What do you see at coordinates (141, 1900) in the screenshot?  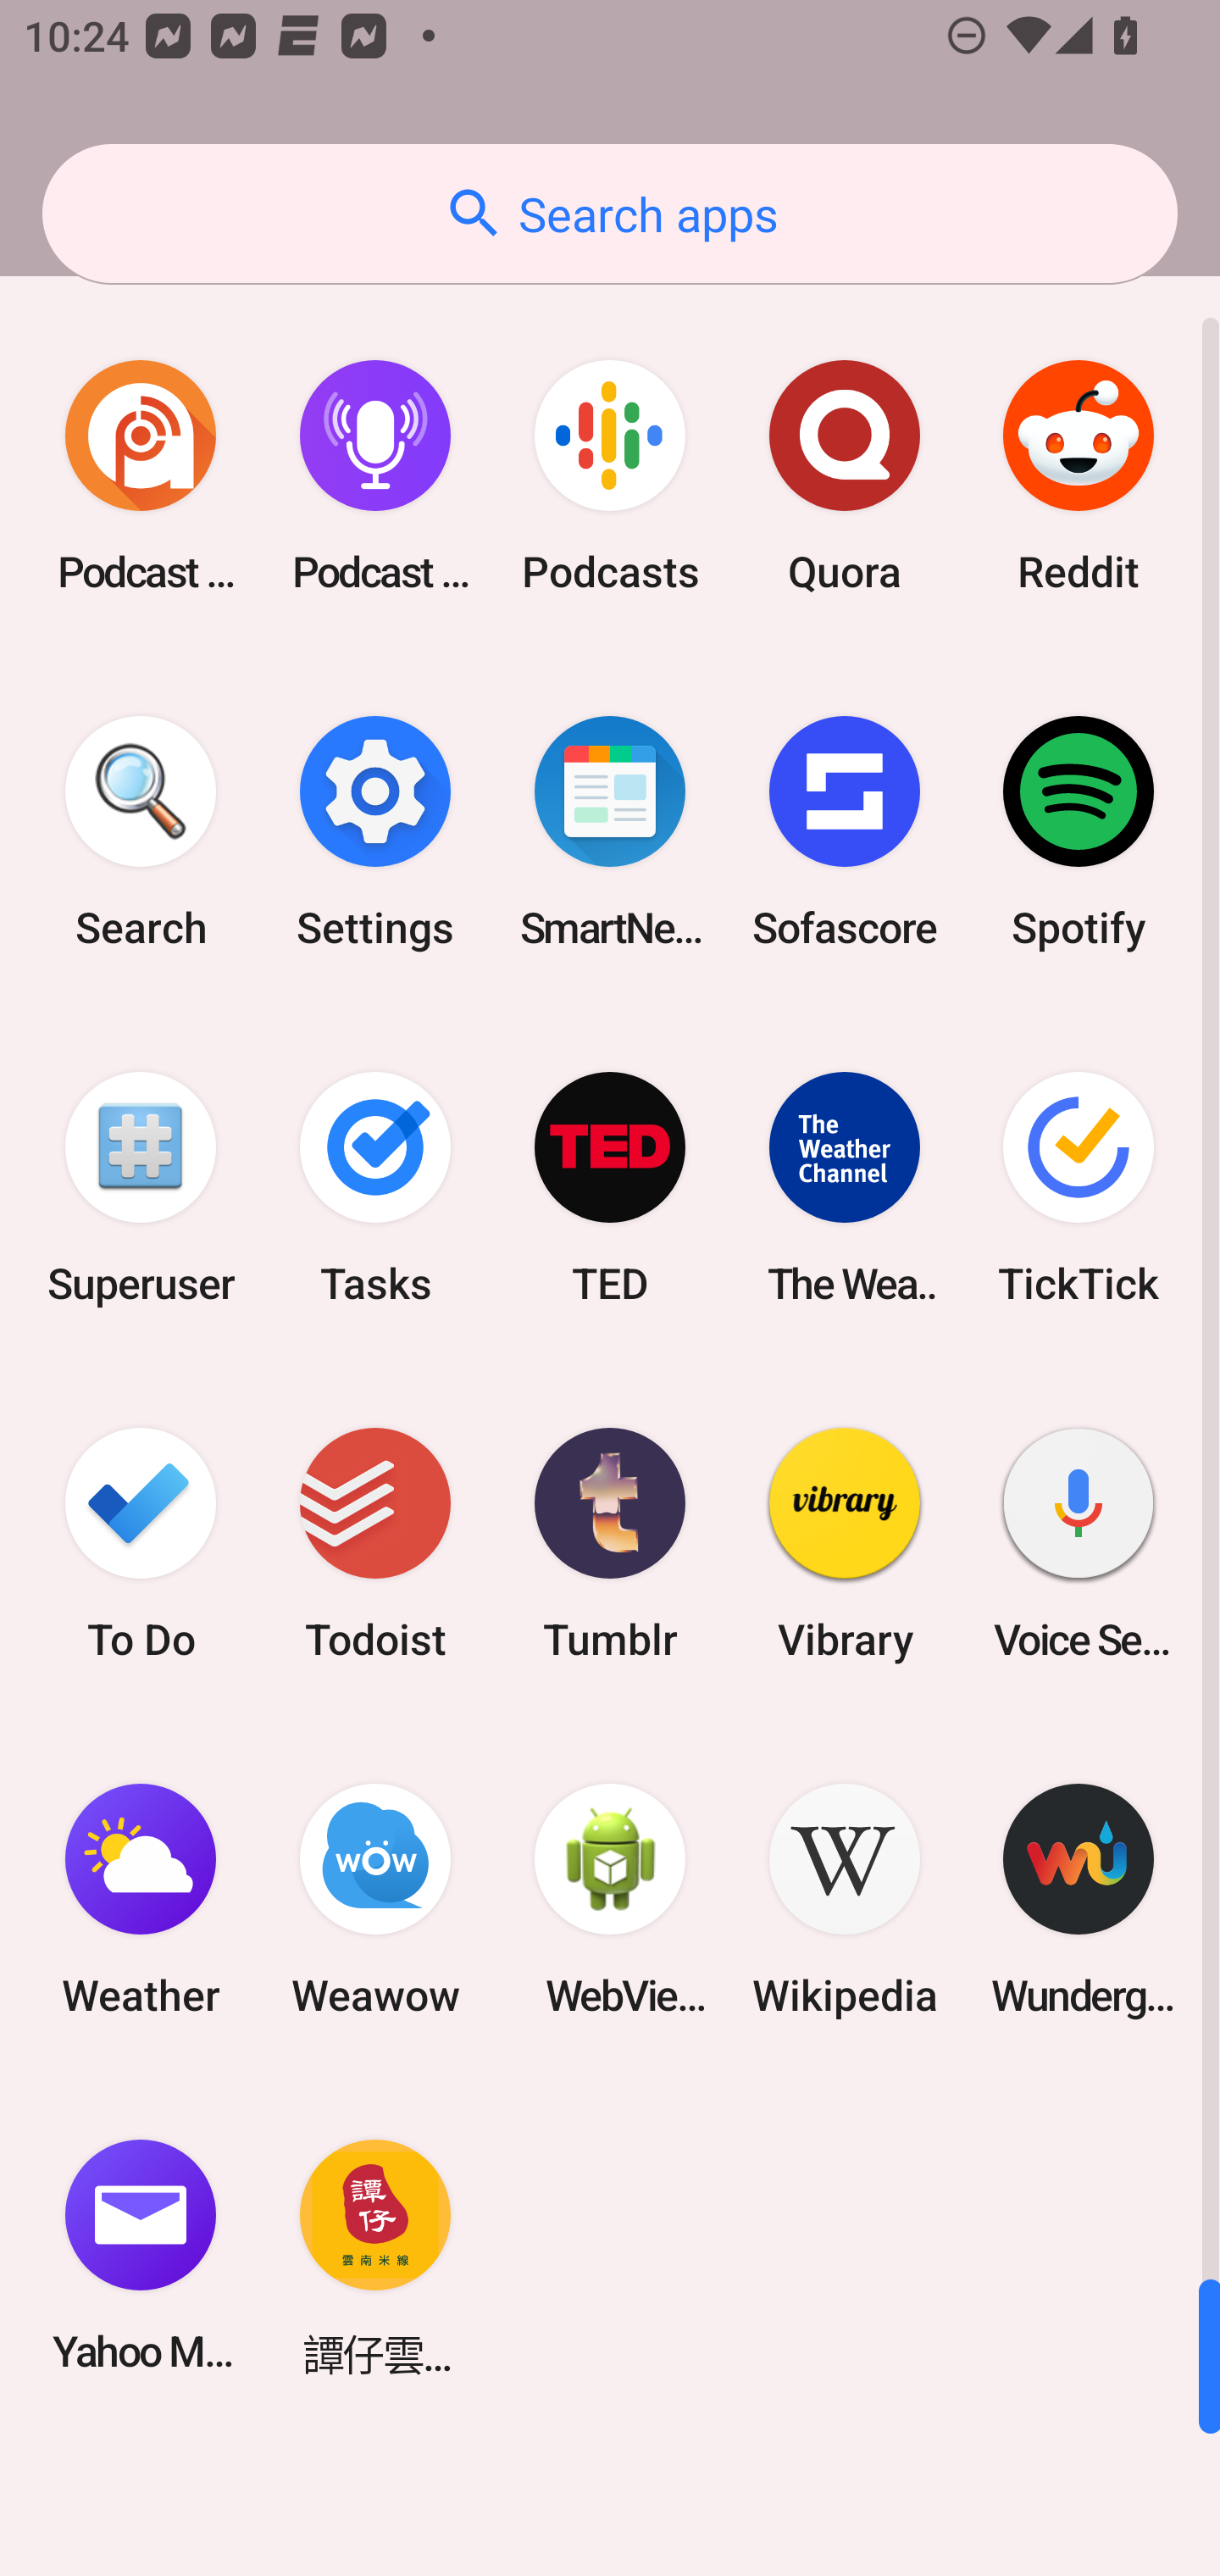 I see `Weather` at bounding box center [141, 1900].